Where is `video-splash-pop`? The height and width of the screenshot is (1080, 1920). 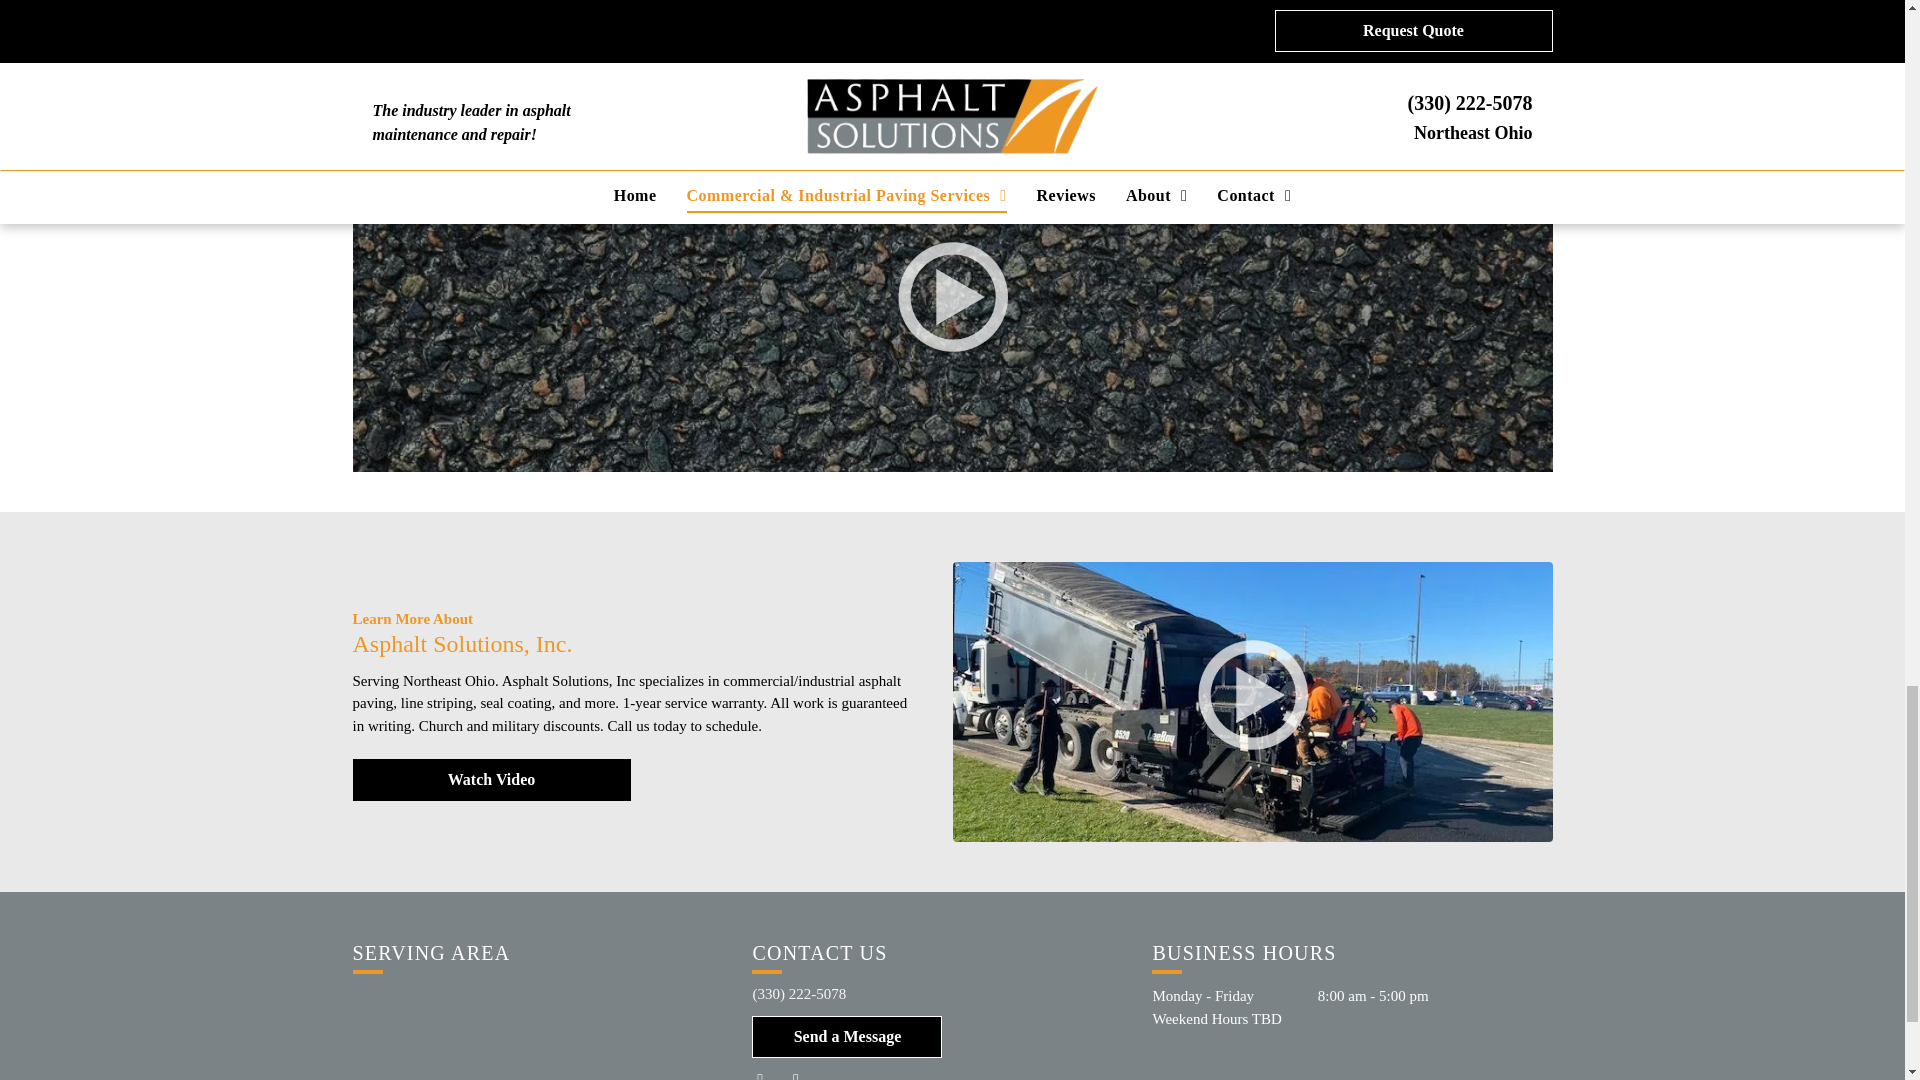 video-splash-pop is located at coordinates (953, 296).